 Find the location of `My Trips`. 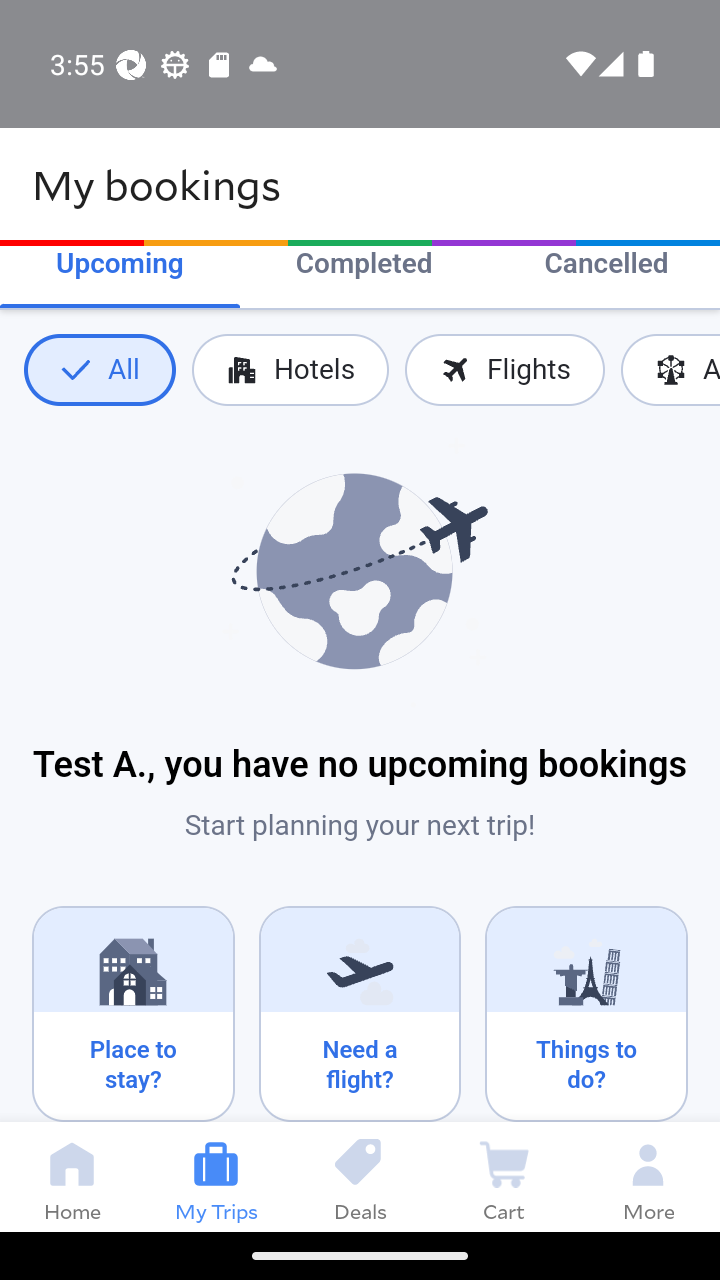

My Trips is located at coordinates (216, 1176).